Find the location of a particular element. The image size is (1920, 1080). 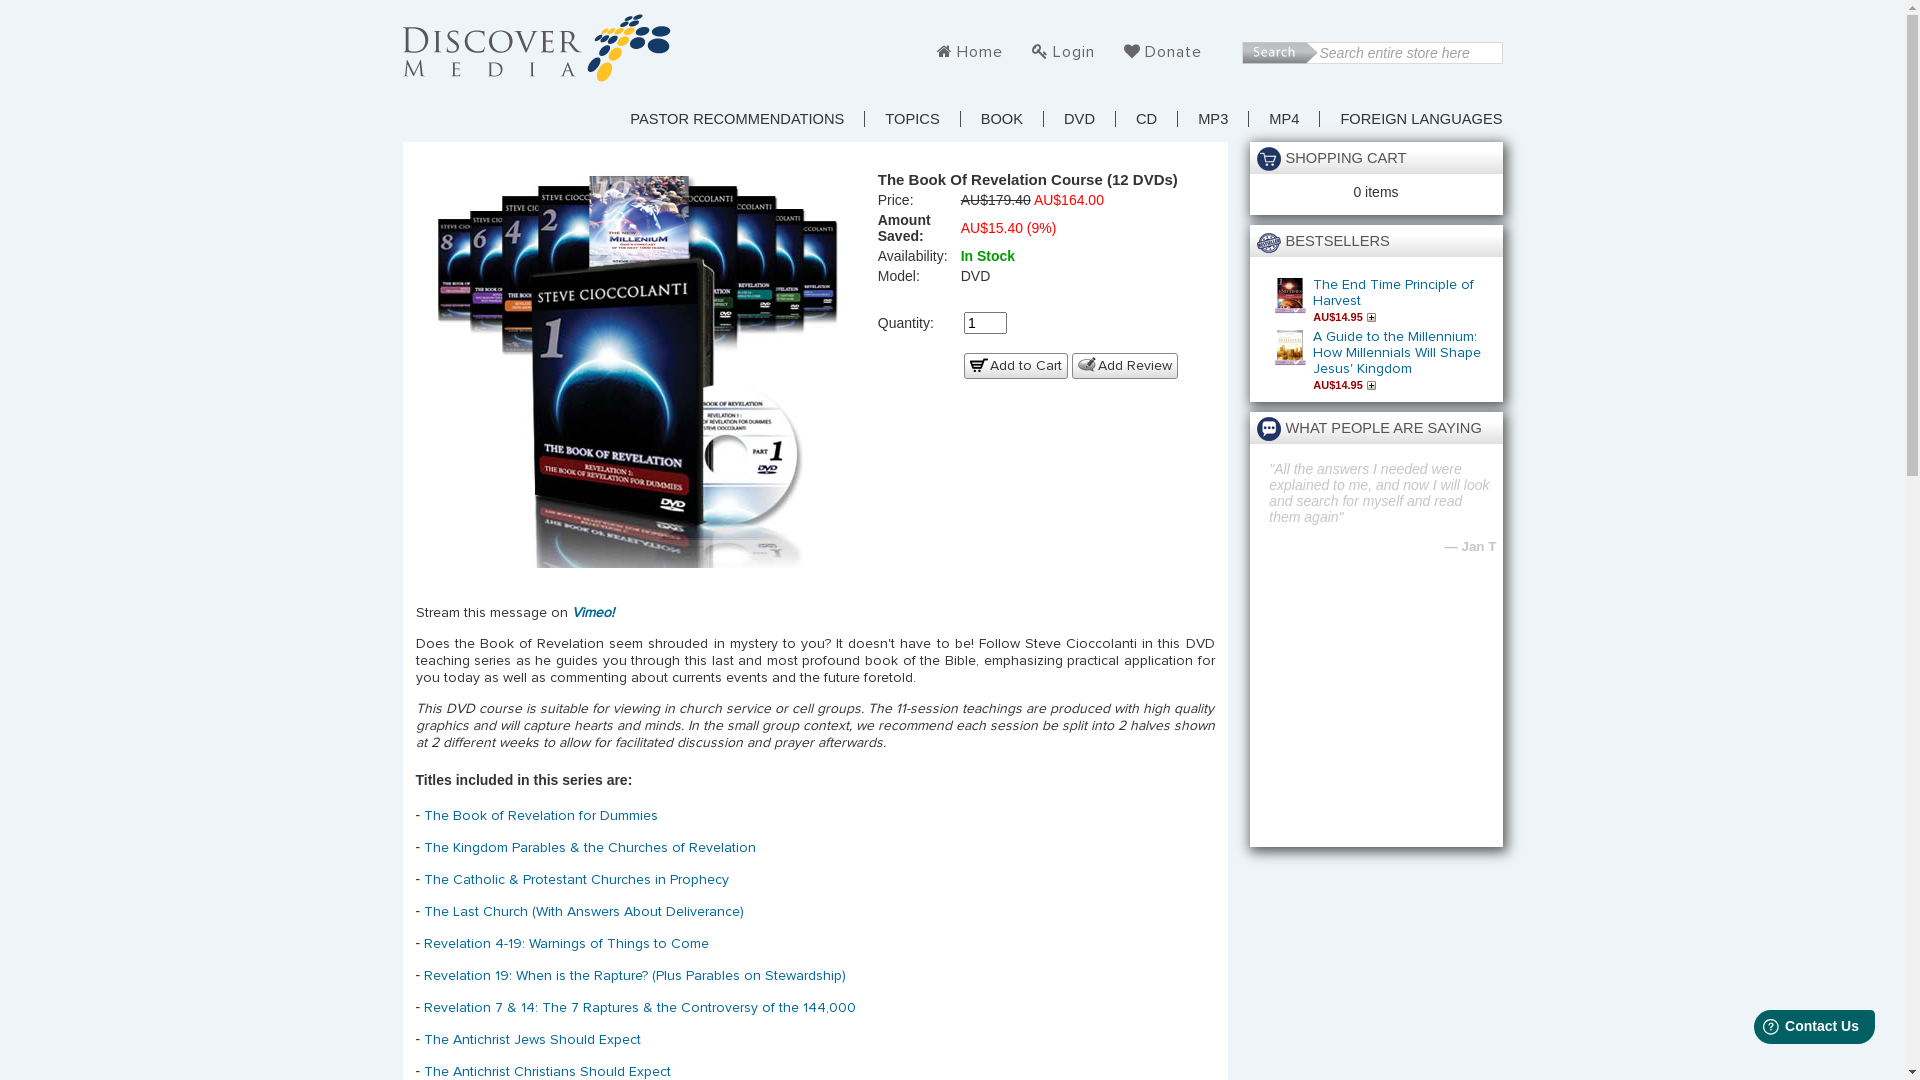

Home is located at coordinates (980, 52).